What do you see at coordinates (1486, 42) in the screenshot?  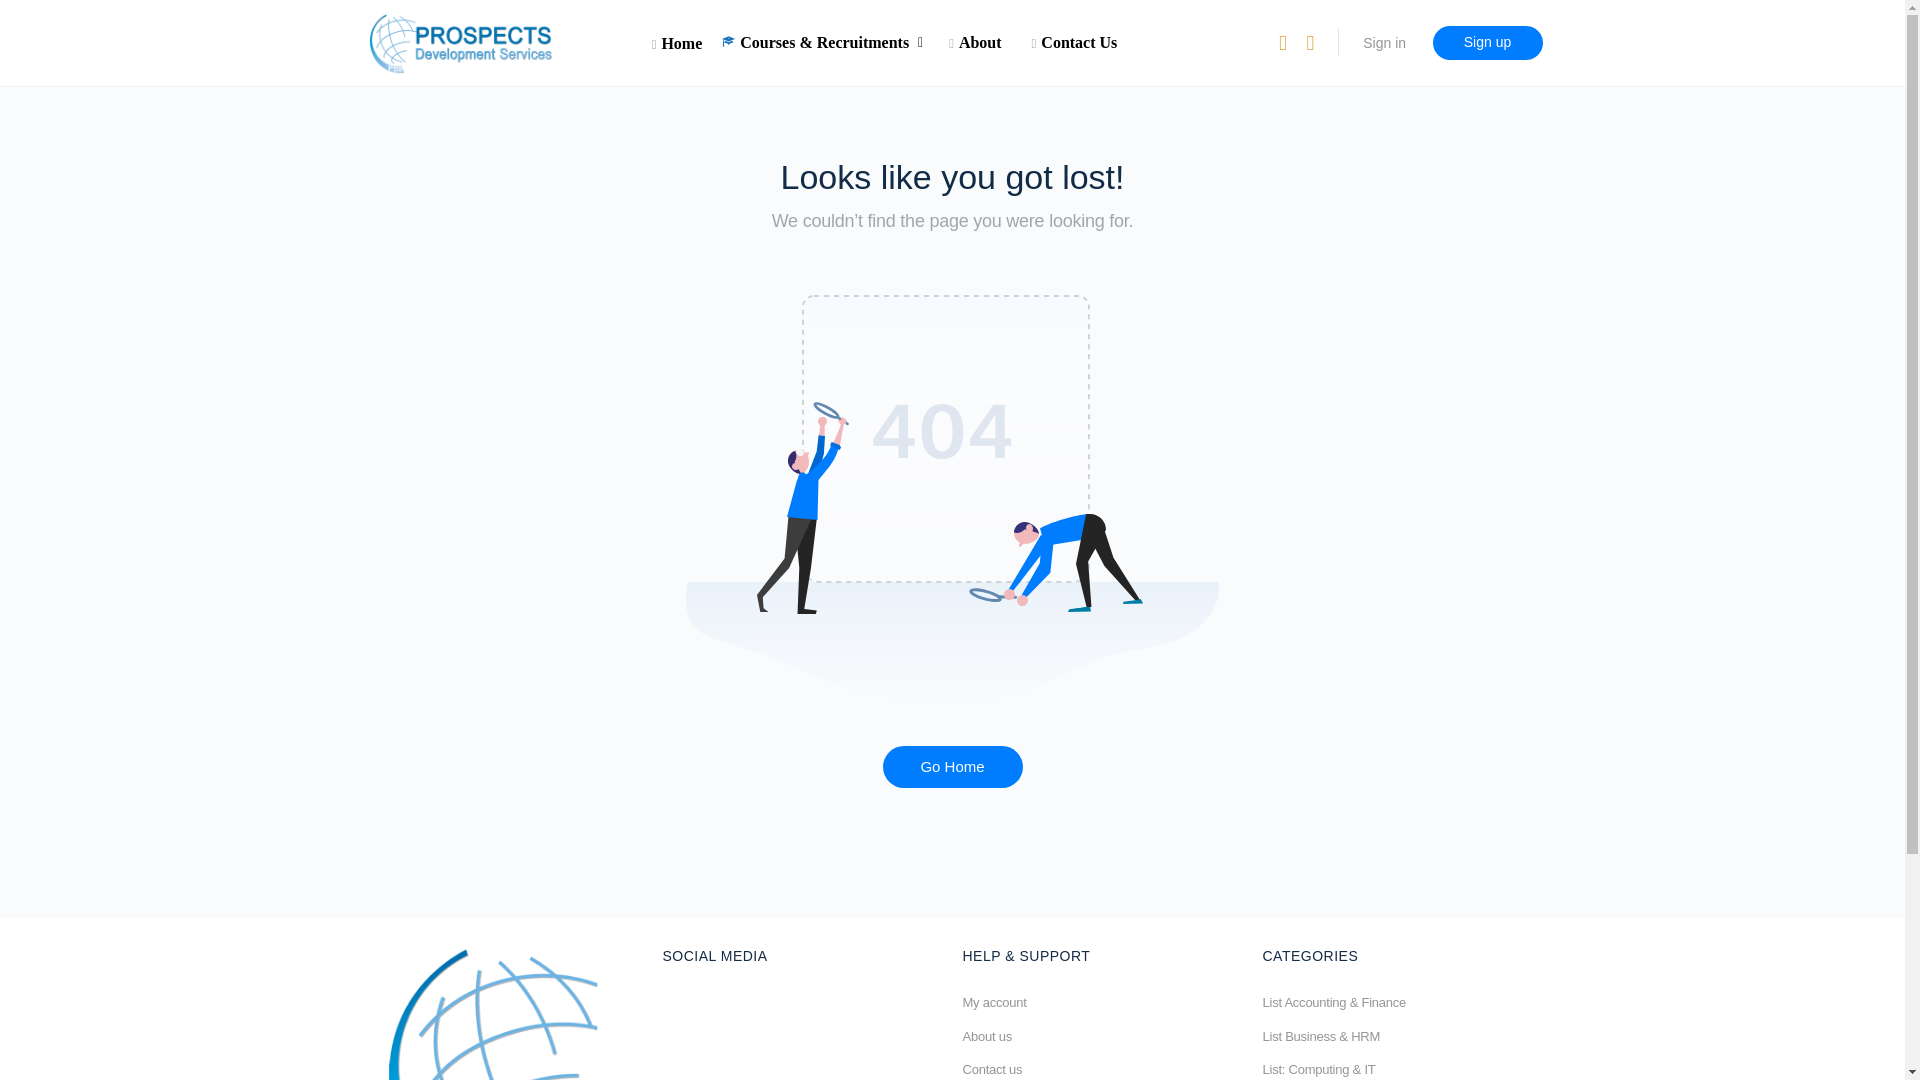 I see `Sign up` at bounding box center [1486, 42].